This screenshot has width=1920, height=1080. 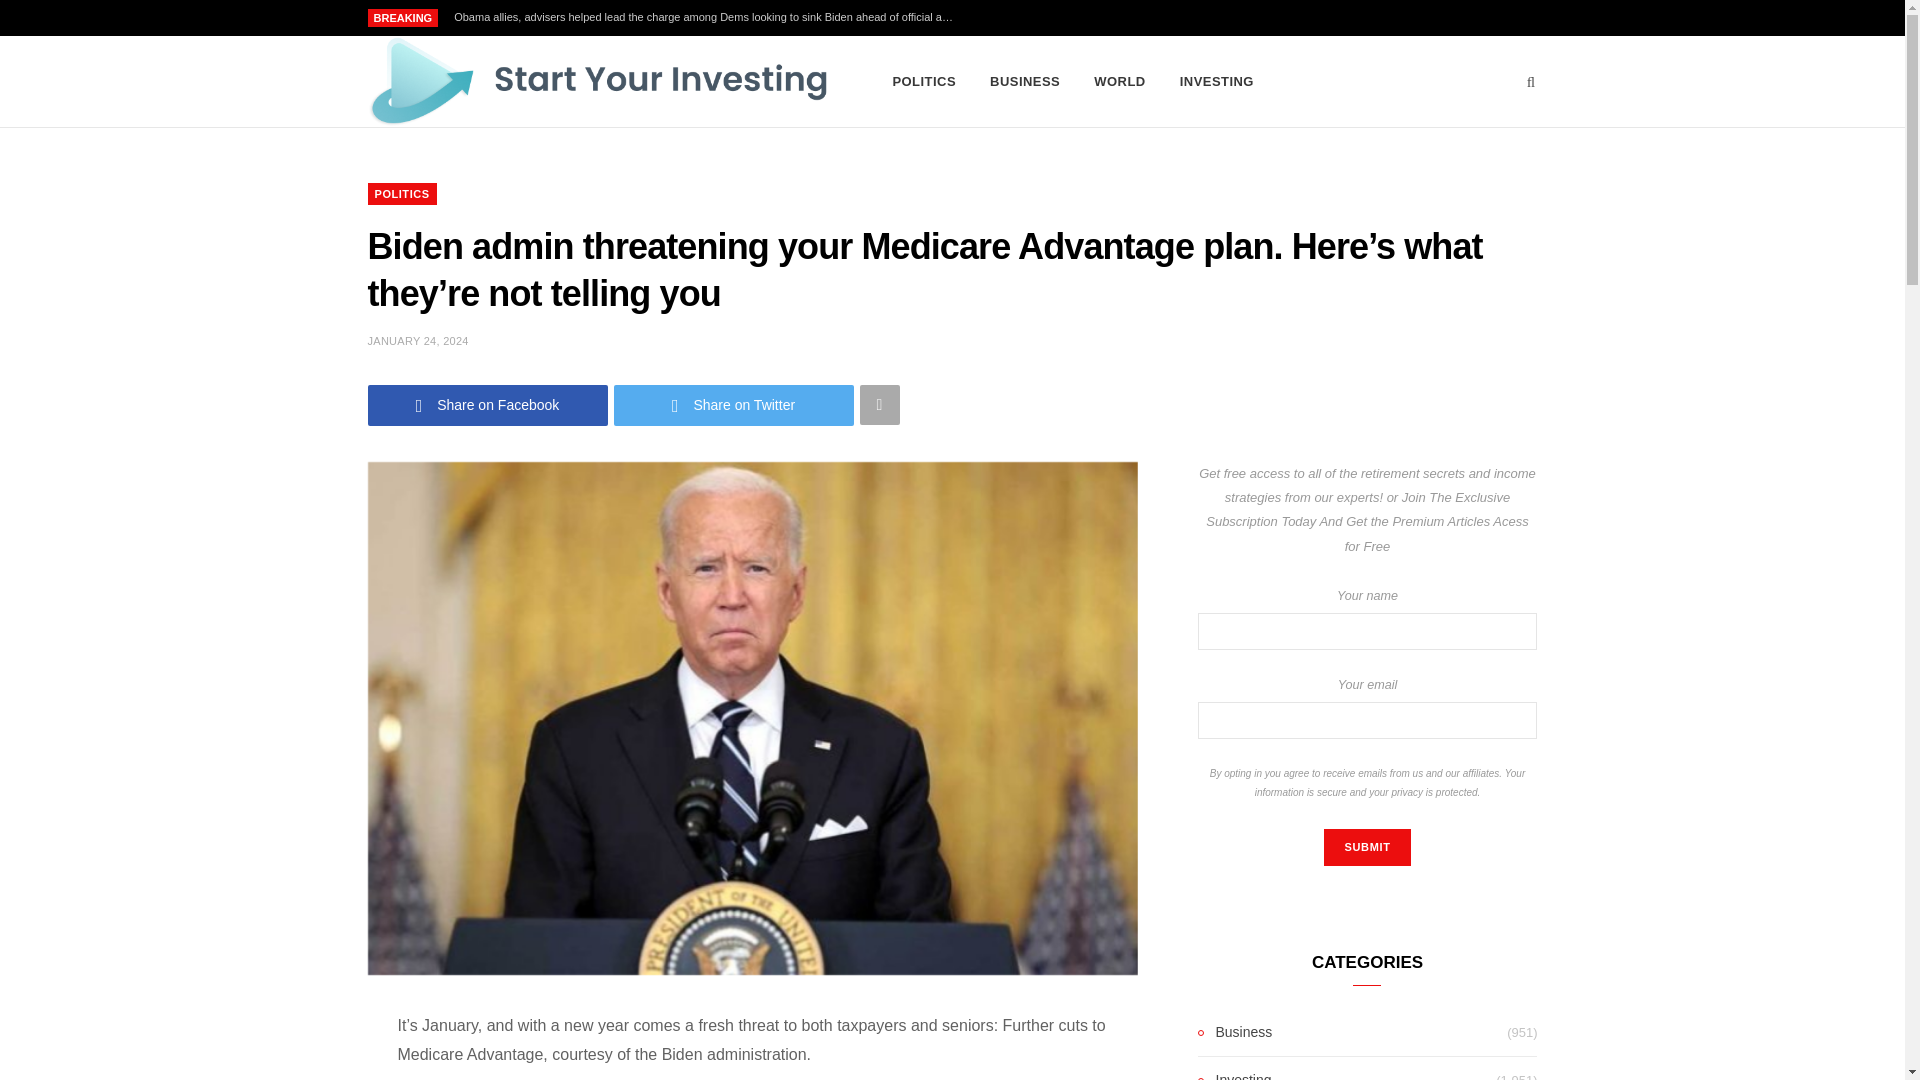 I want to click on INVESTING, so click(x=1217, y=82).